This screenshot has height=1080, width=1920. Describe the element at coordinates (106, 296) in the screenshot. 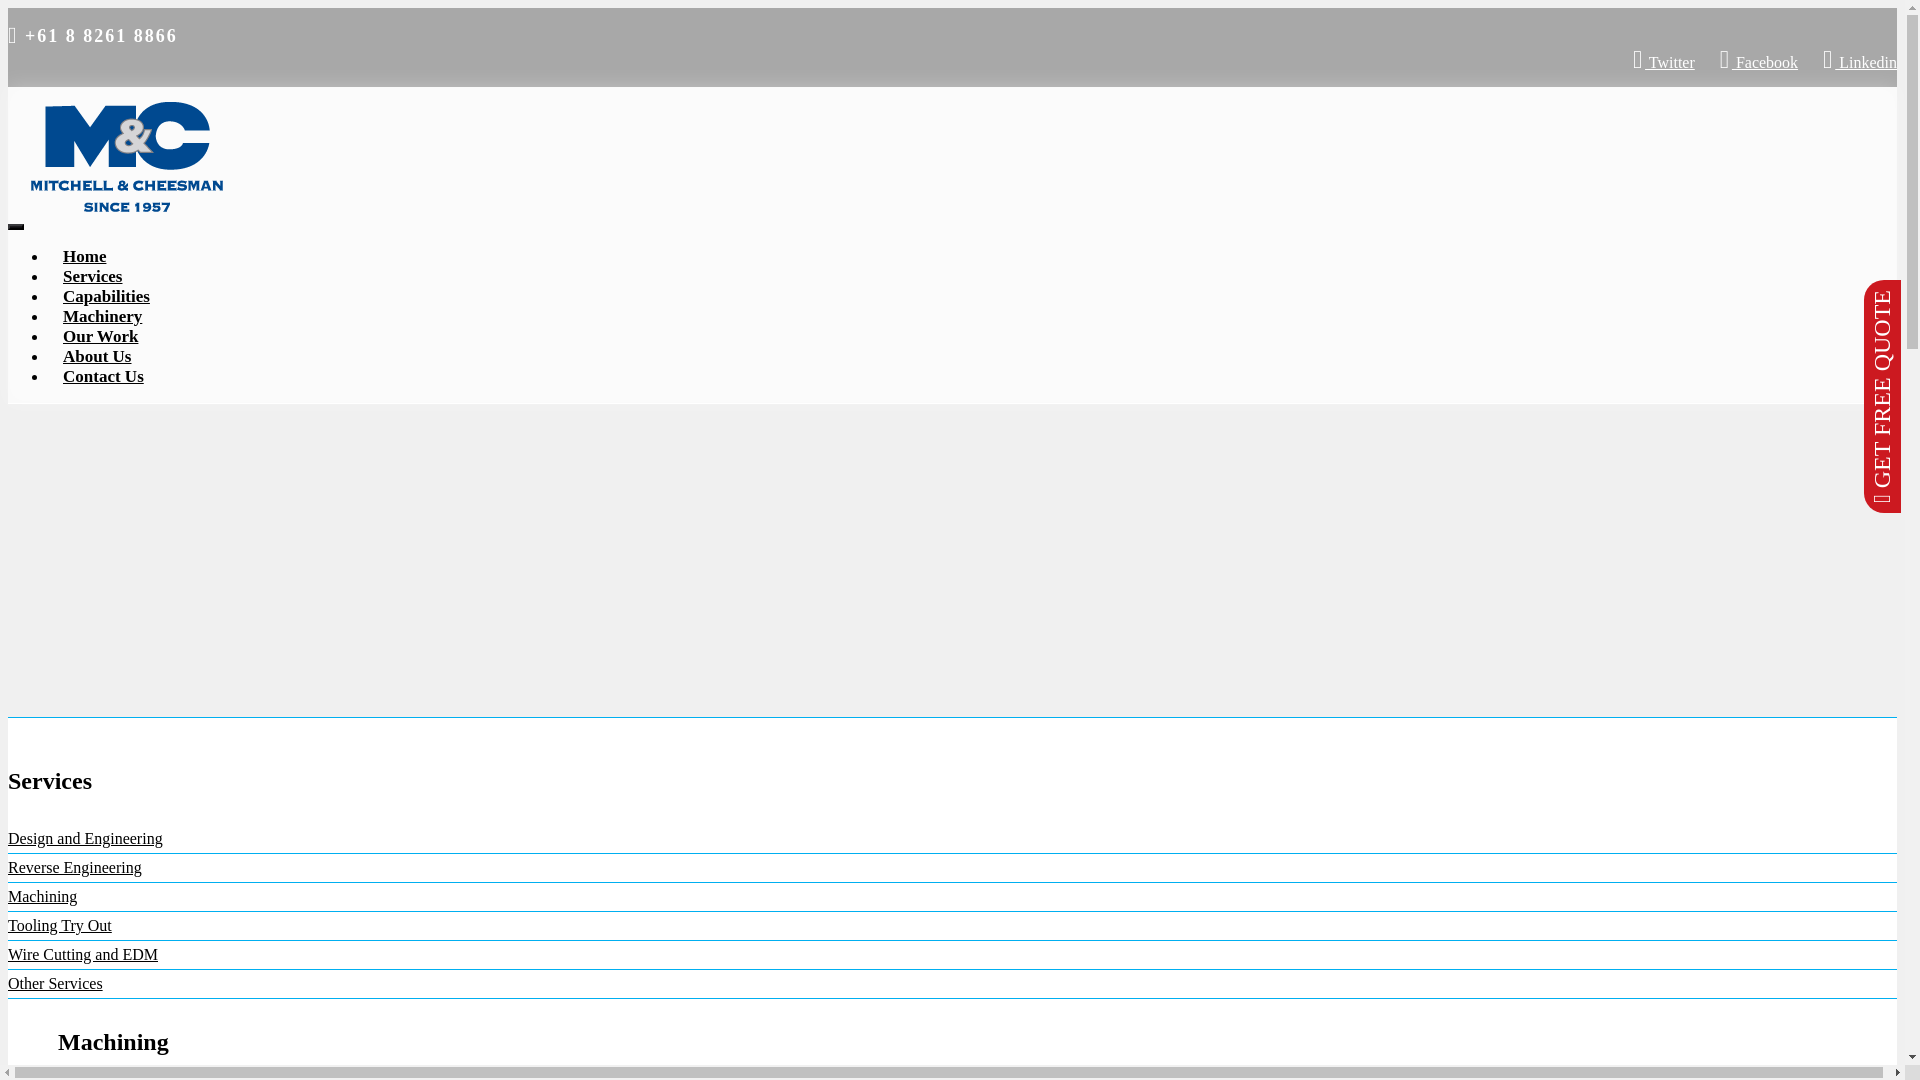

I see `Capabilities` at that location.